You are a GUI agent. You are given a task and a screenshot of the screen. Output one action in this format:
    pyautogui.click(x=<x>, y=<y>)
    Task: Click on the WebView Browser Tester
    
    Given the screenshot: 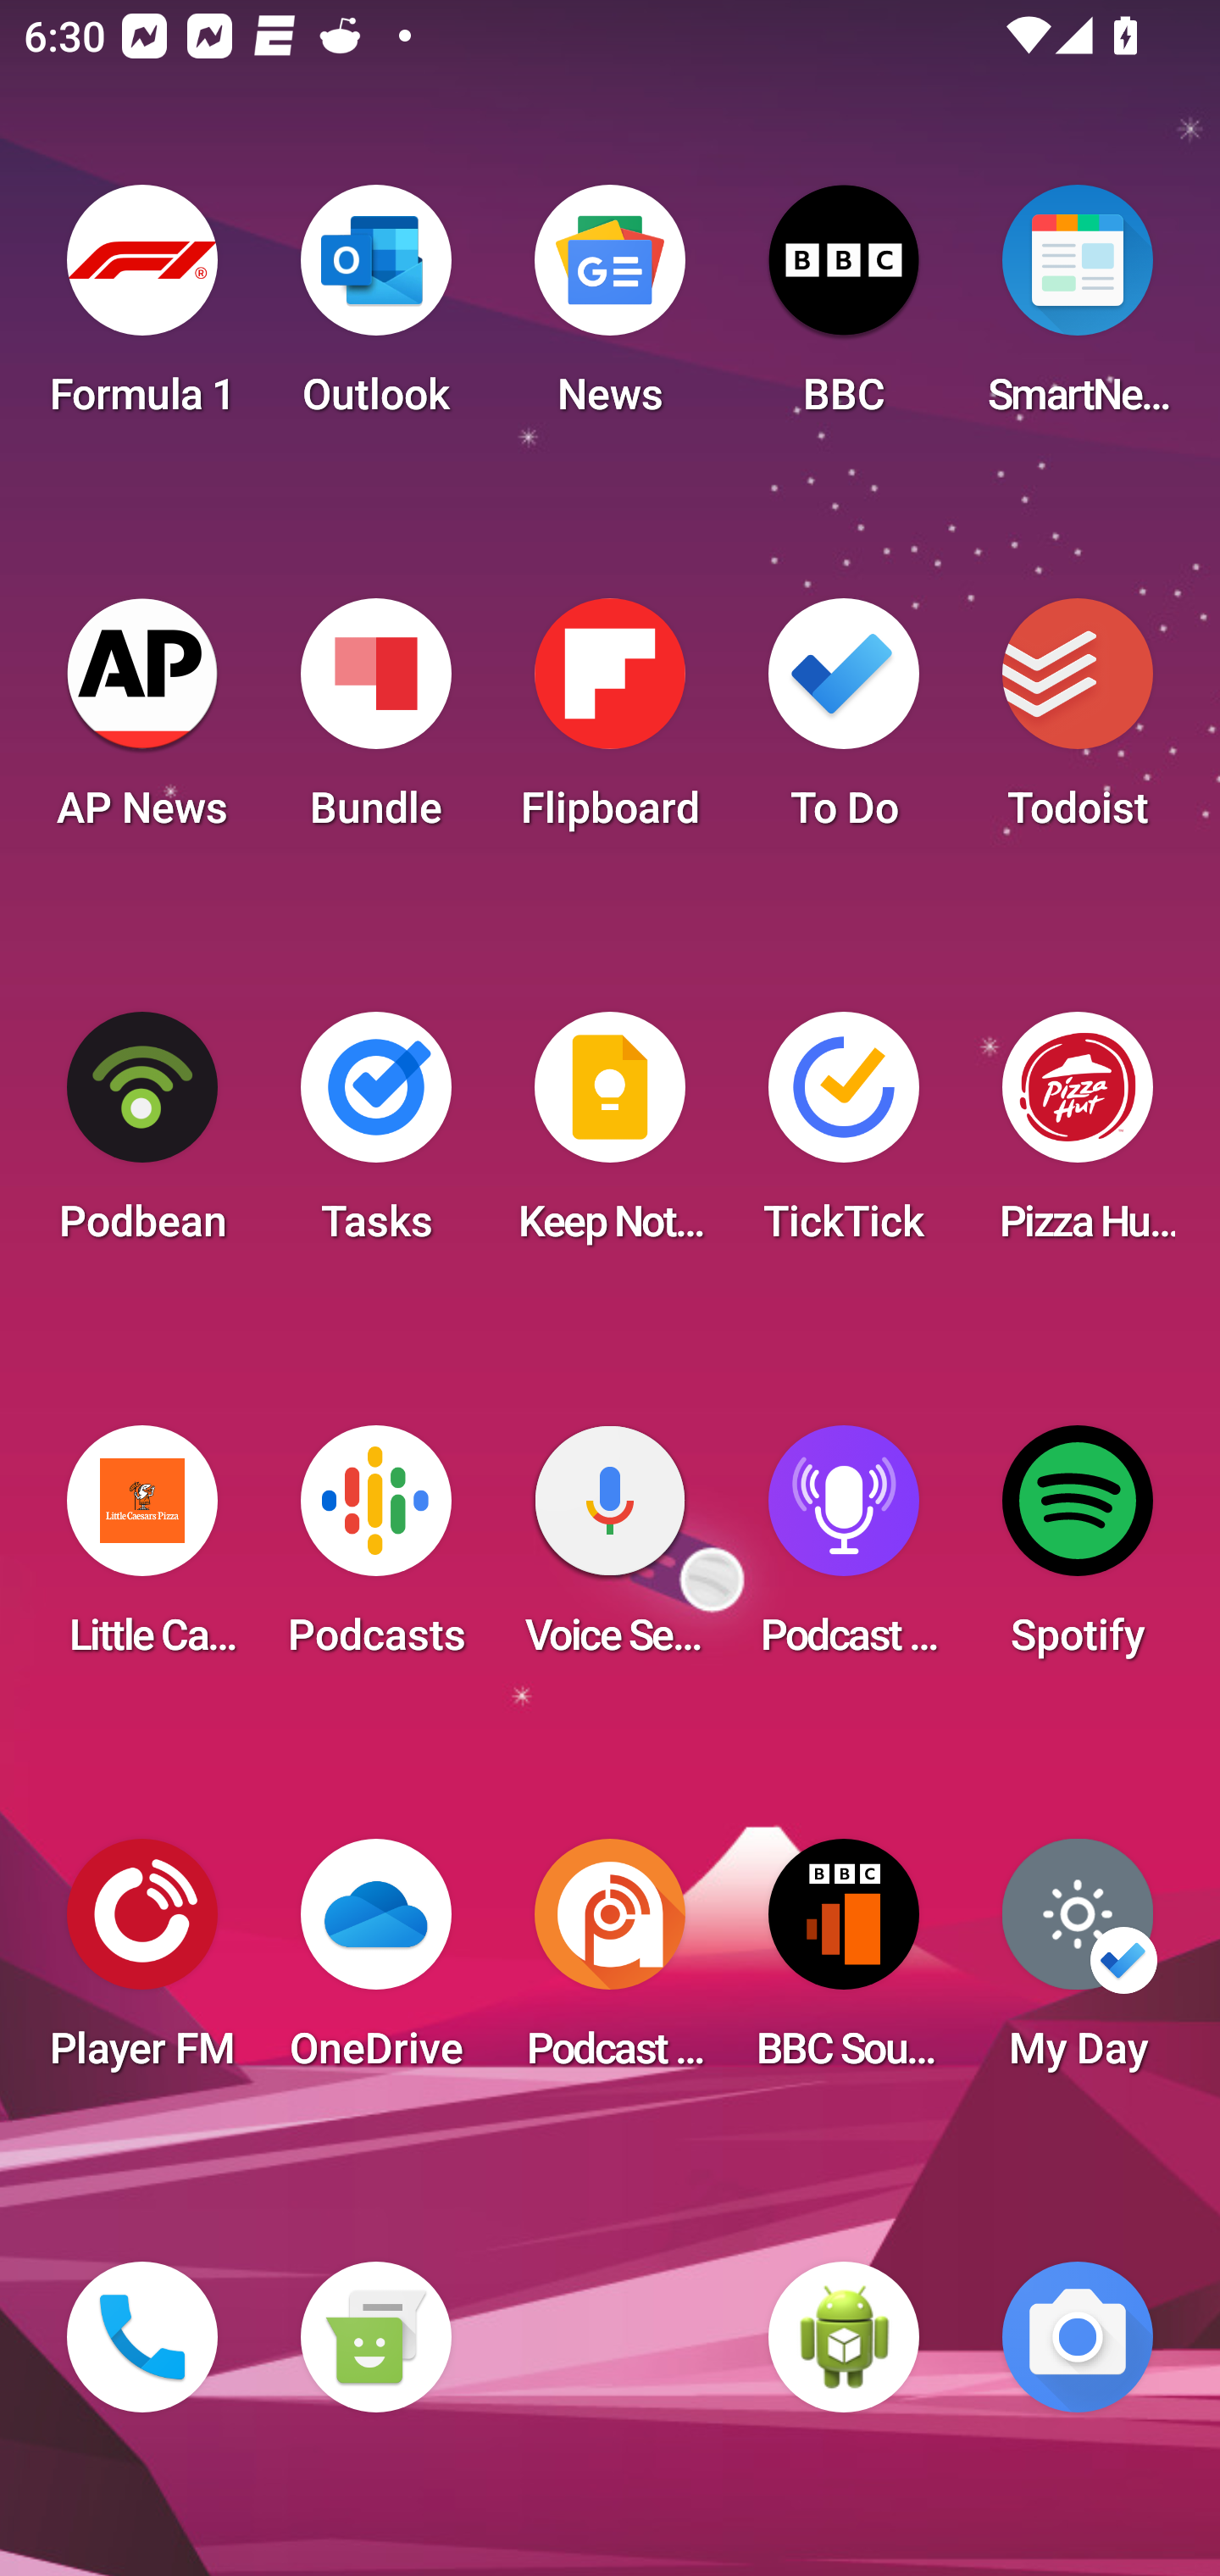 What is the action you would take?
    pyautogui.click(x=844, y=2337)
    